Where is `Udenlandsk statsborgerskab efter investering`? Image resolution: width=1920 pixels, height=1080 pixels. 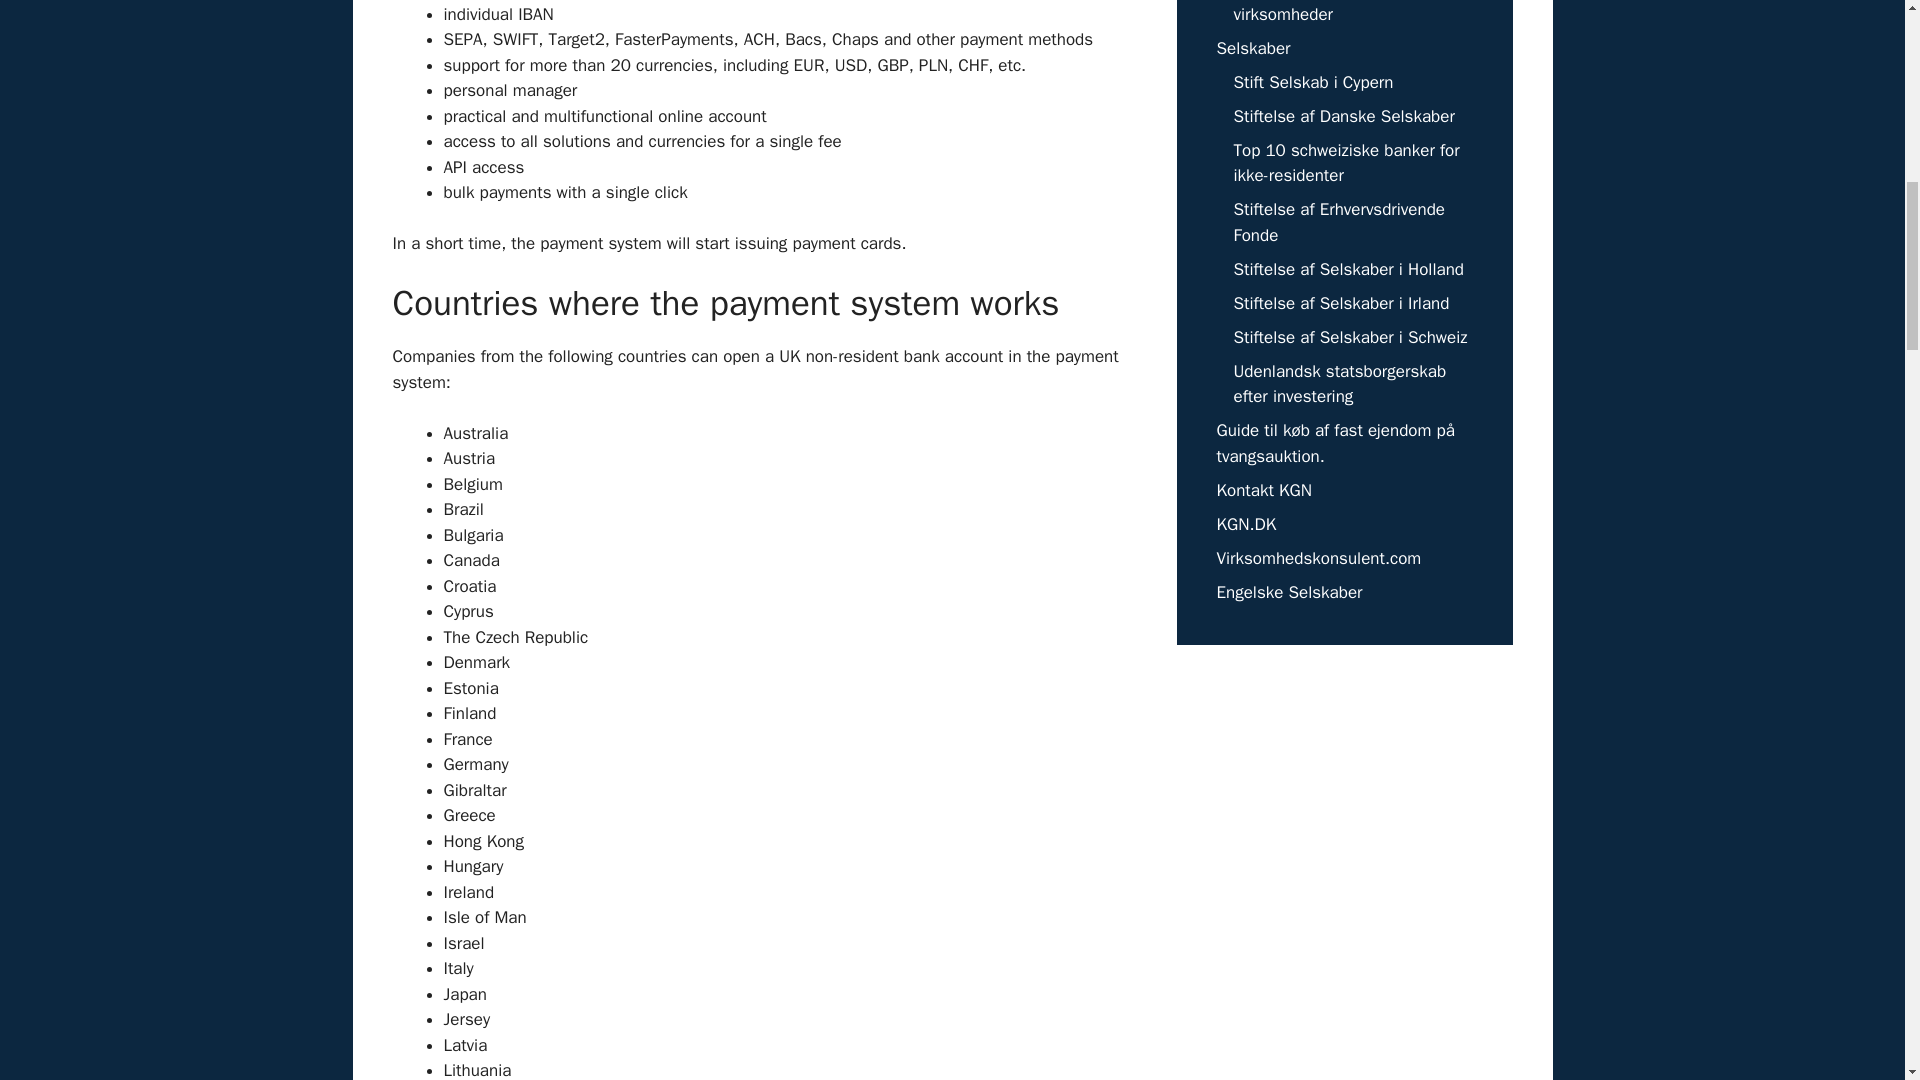
Udenlandsk statsborgerskab efter investering is located at coordinates (1340, 383).